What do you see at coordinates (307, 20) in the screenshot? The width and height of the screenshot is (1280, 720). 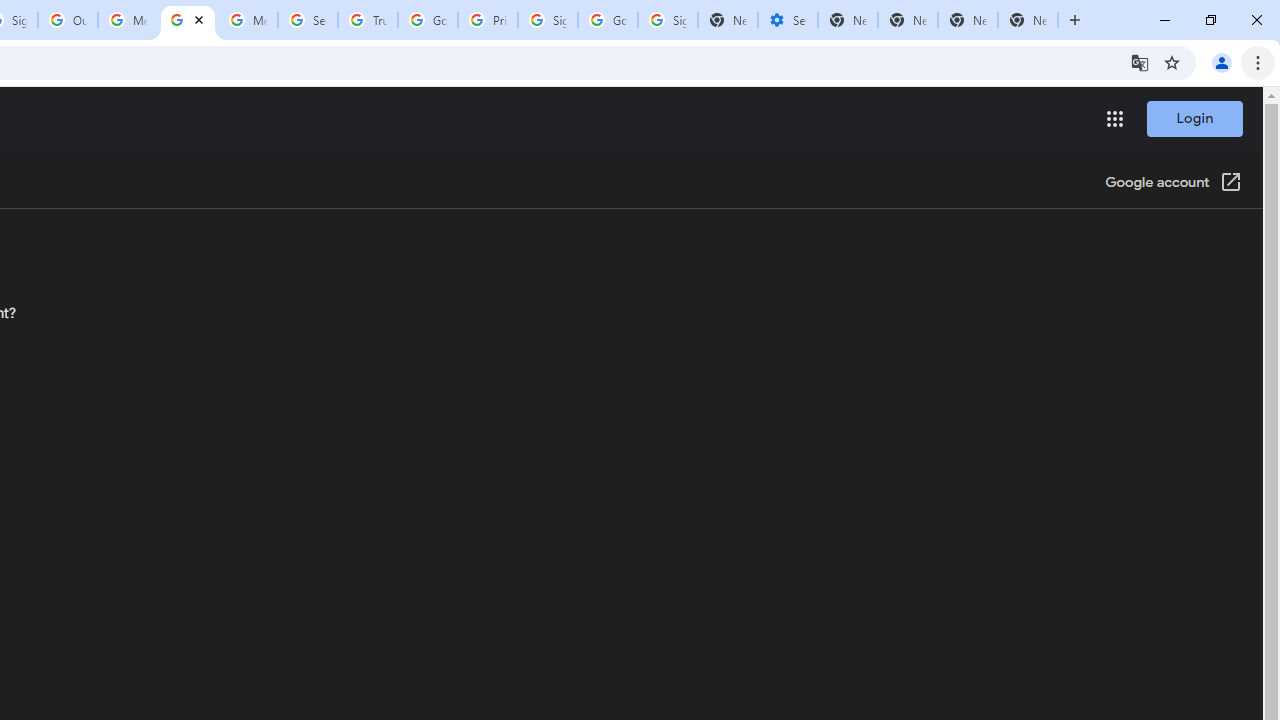 I see `Search our Doodle Library Collection - Google Doodles` at bounding box center [307, 20].